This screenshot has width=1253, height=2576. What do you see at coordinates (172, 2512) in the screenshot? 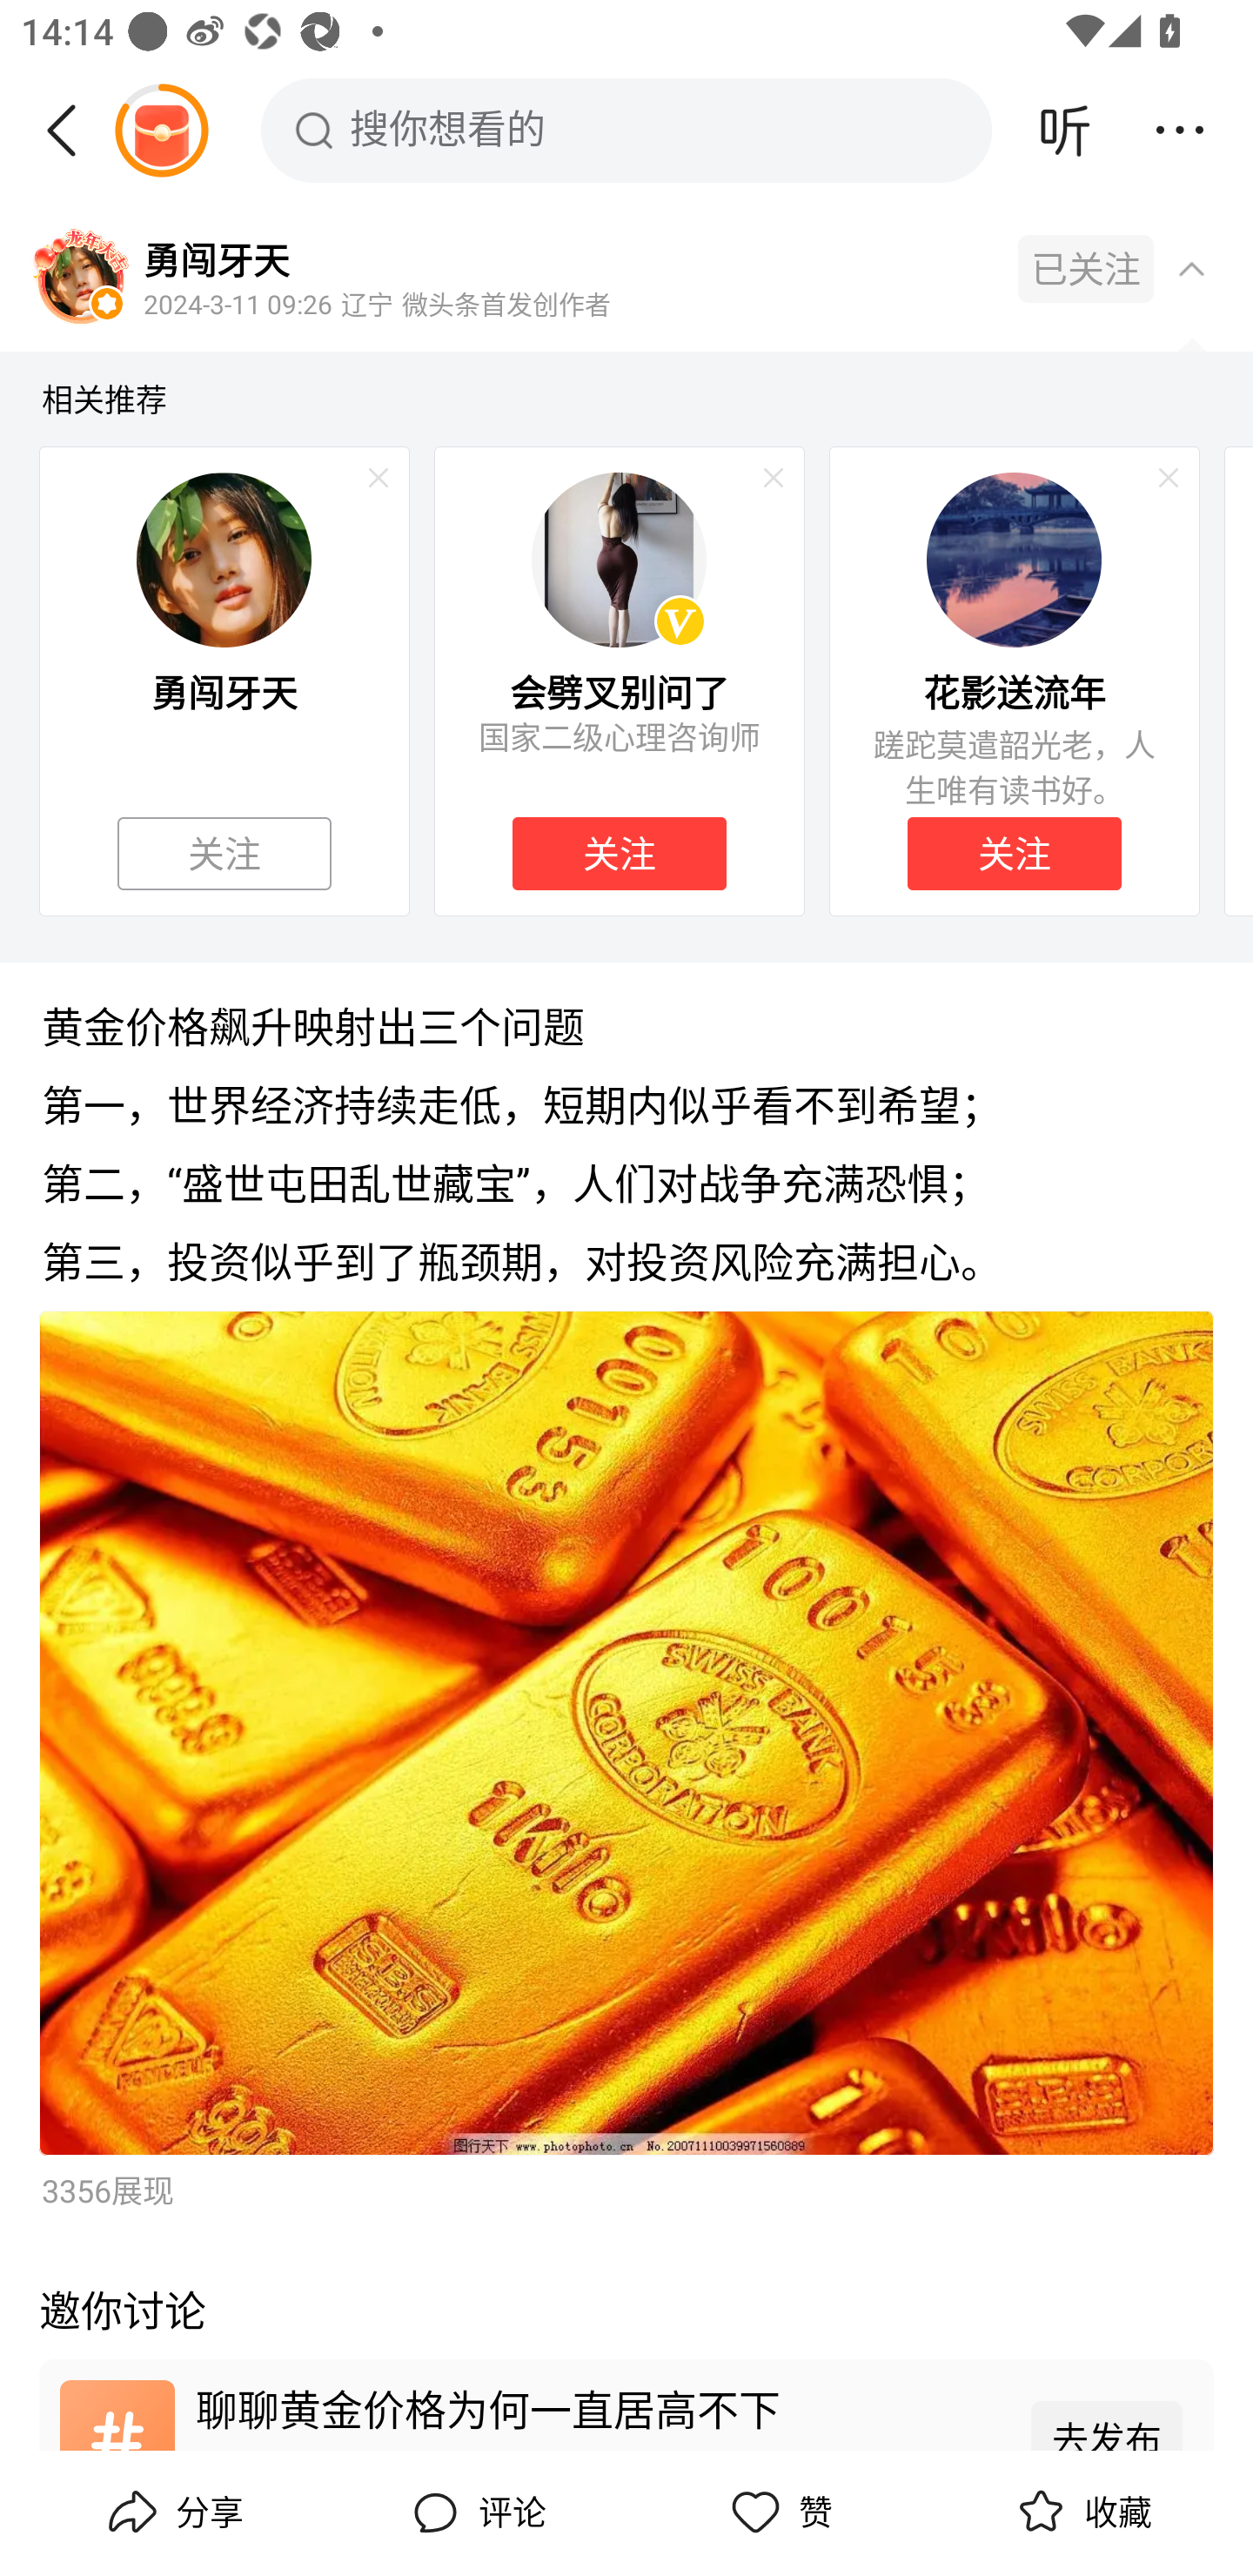
I see `分享` at bounding box center [172, 2512].